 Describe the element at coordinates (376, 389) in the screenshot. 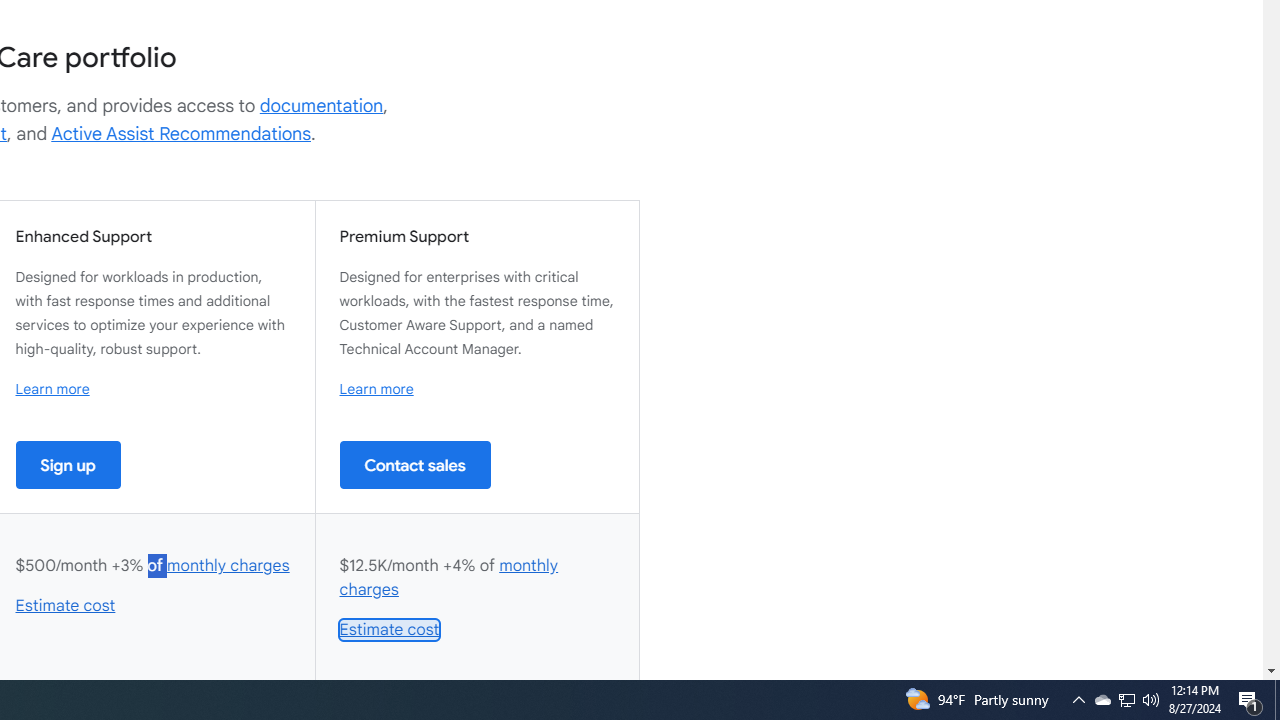

I see `Learn more` at that location.